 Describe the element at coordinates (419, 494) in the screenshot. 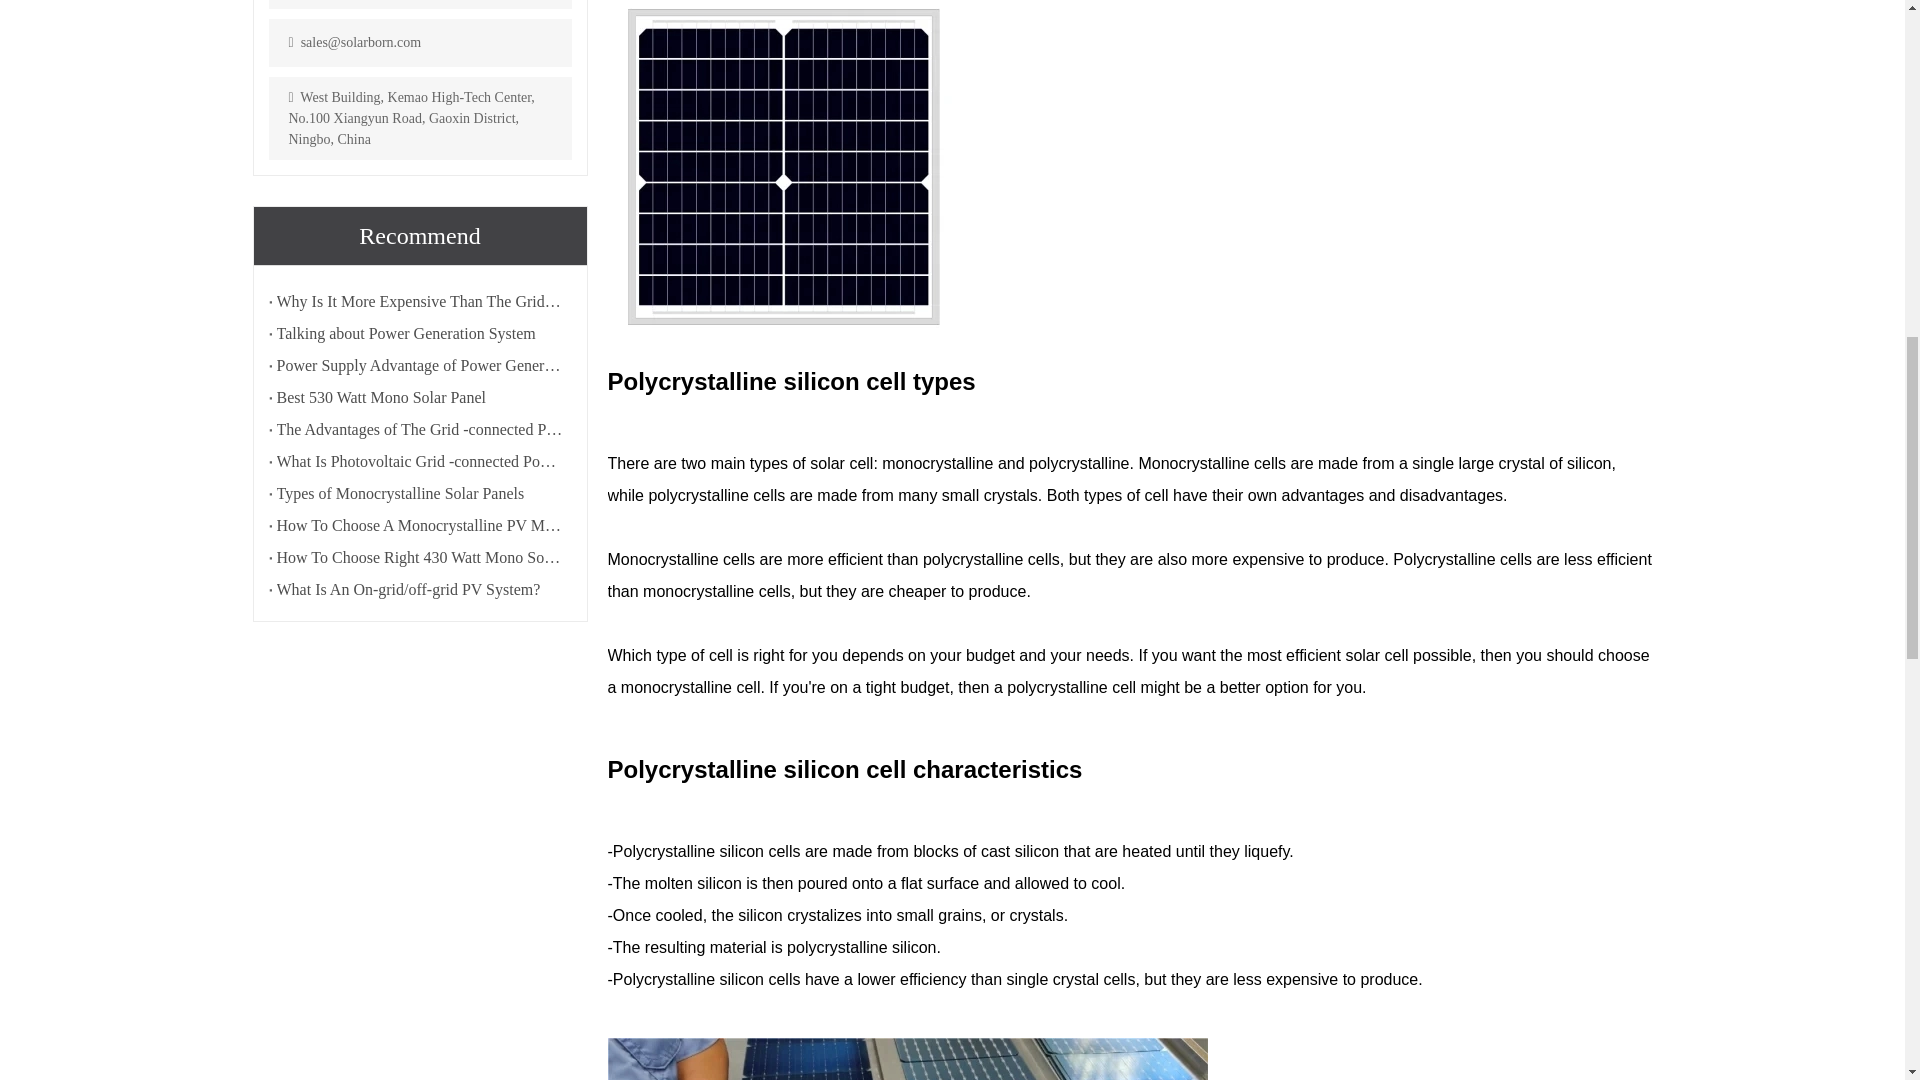

I see `Types of Monocrystalline Solar Panels` at that location.